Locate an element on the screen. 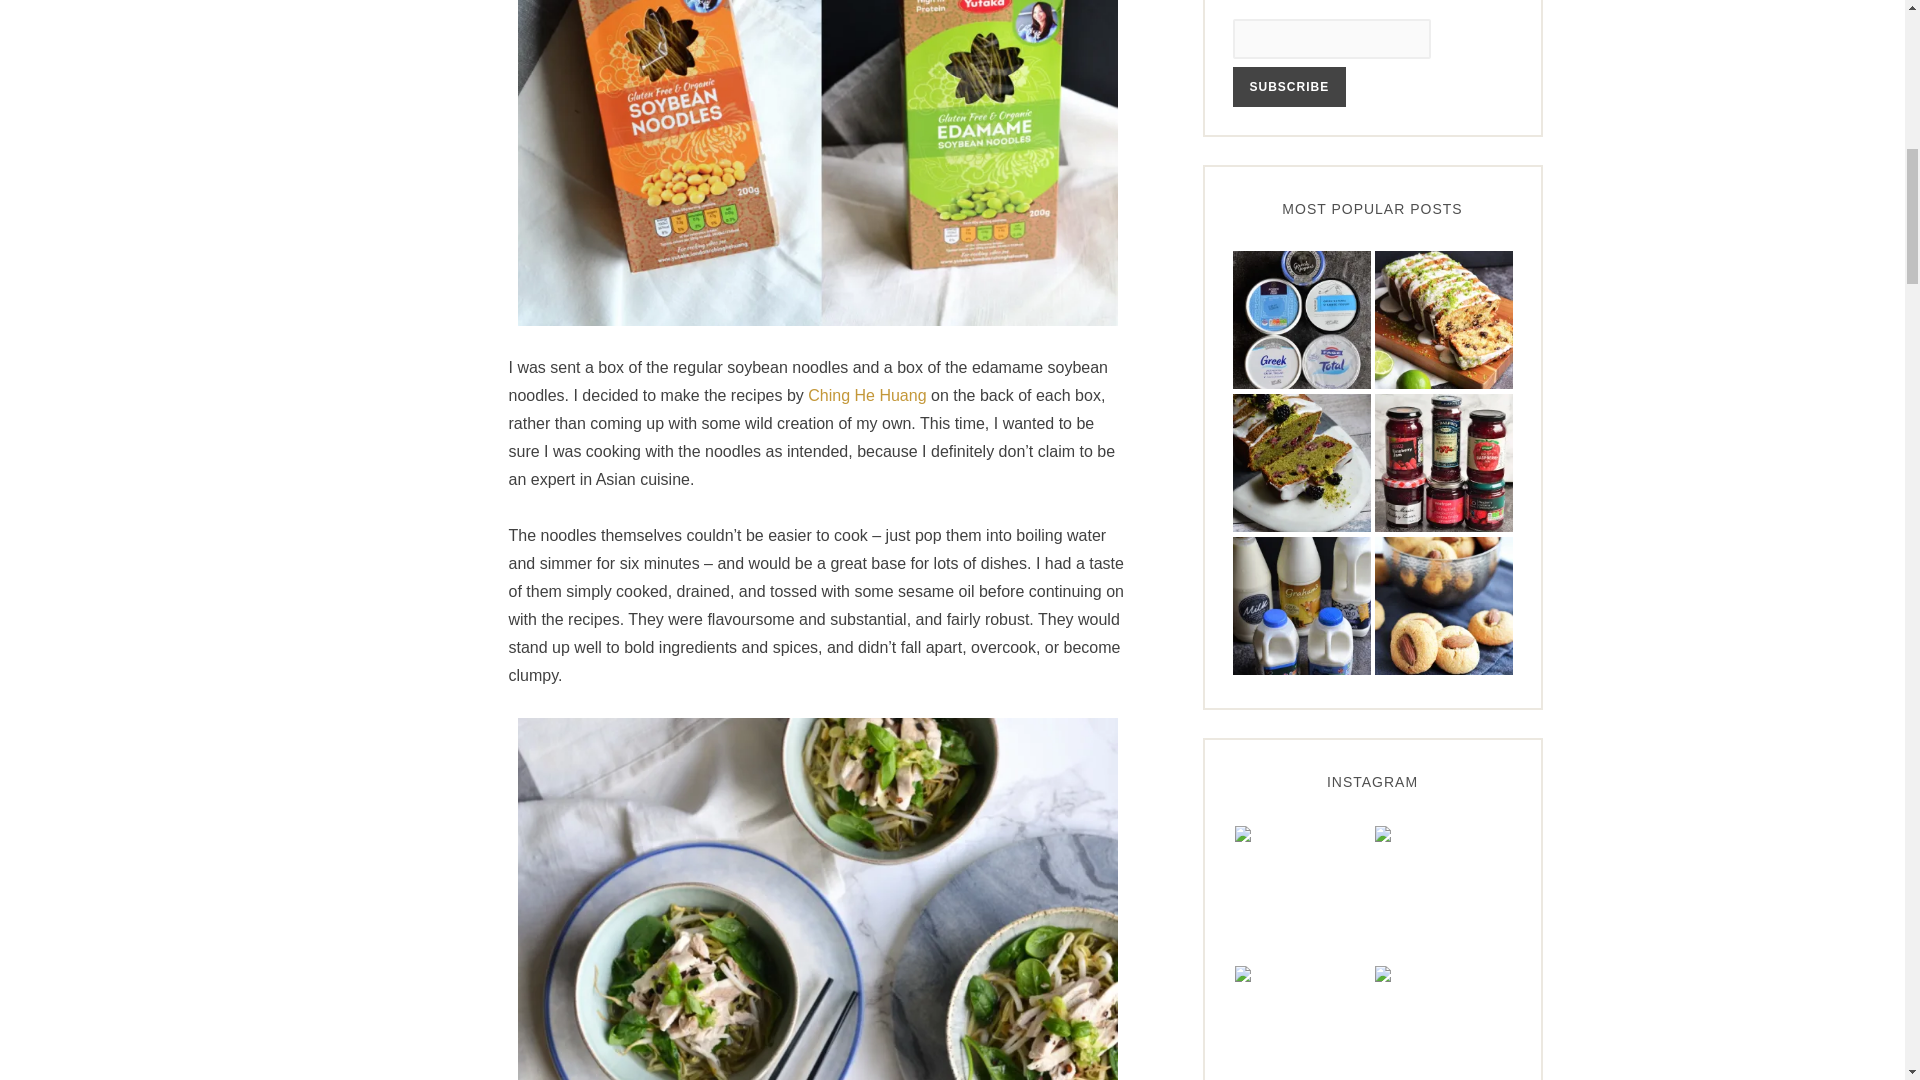 The width and height of the screenshot is (1920, 1080). Spanish Almond Cookies is located at coordinates (1443, 606).